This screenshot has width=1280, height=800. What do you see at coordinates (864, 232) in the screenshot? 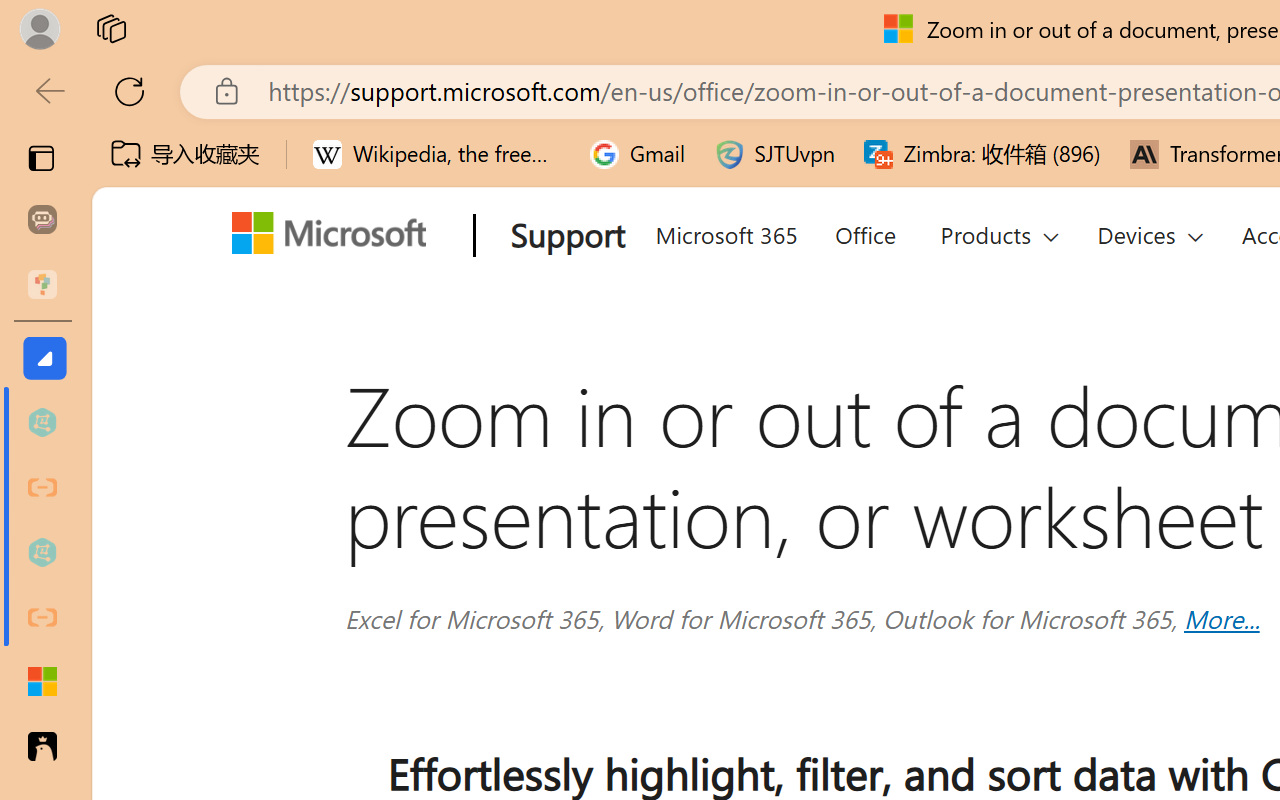
I see `Office` at bounding box center [864, 232].